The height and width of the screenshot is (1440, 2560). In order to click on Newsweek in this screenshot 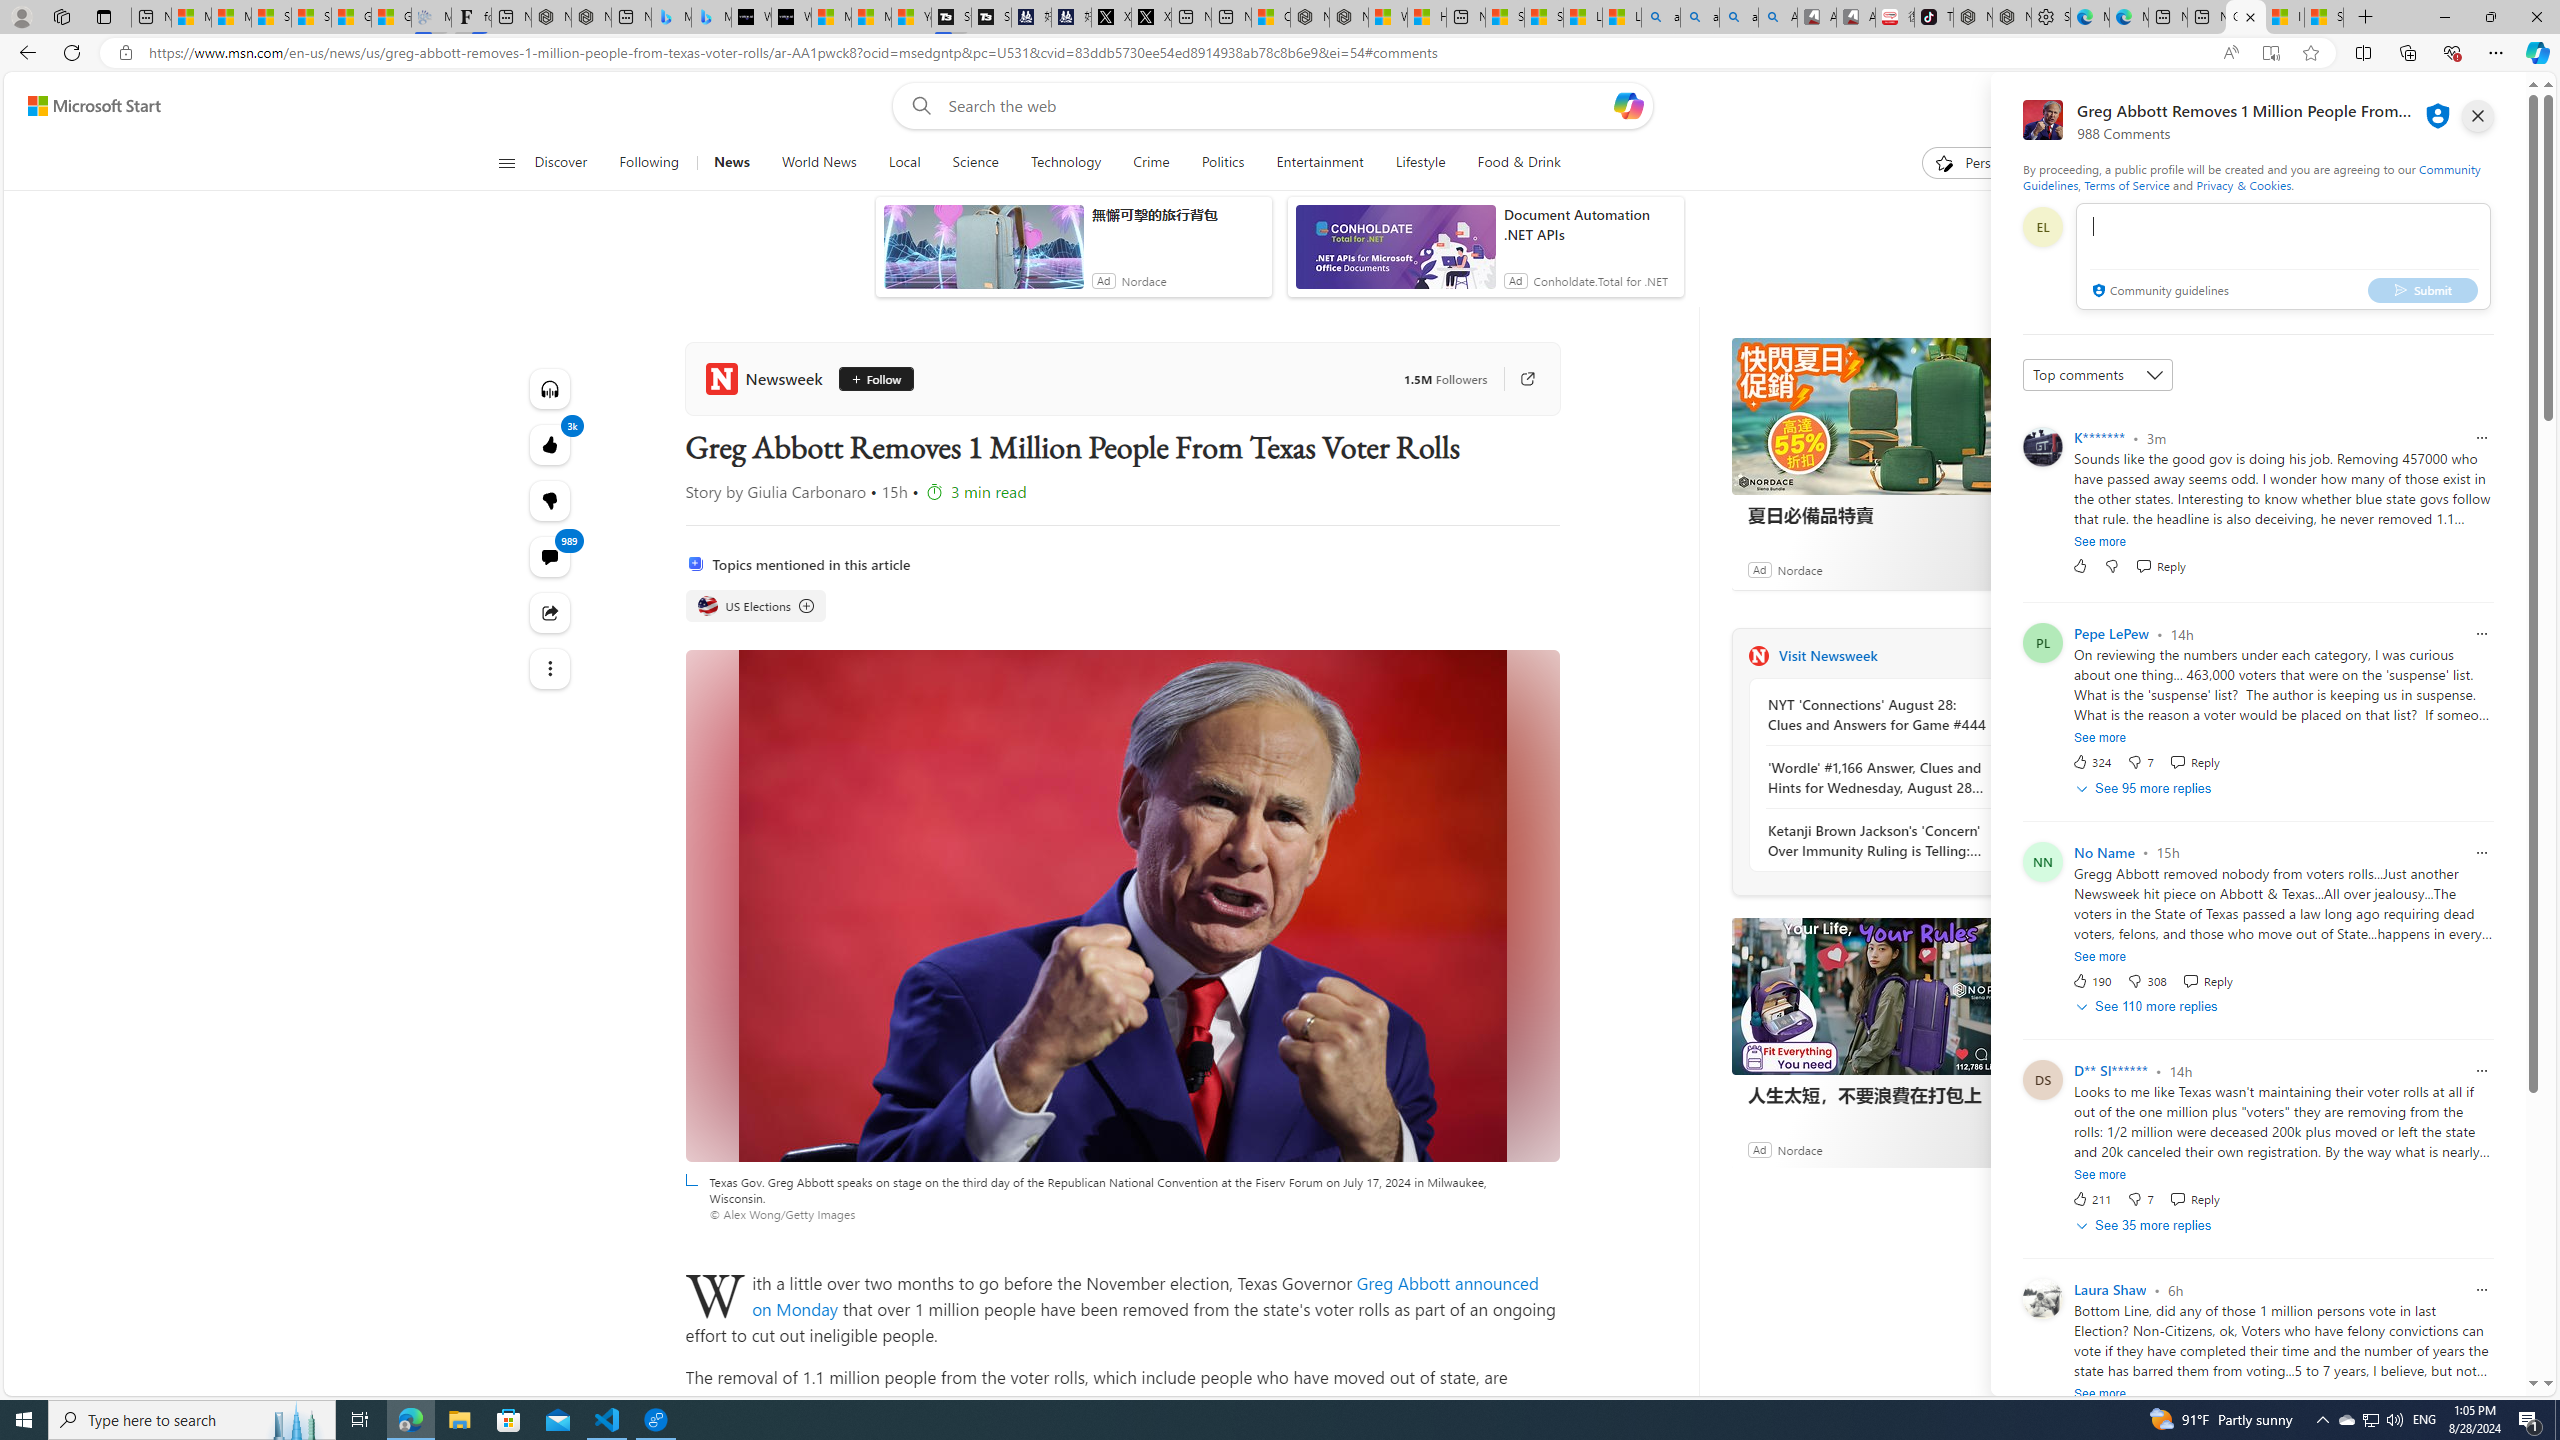, I will do `click(768, 378)`.